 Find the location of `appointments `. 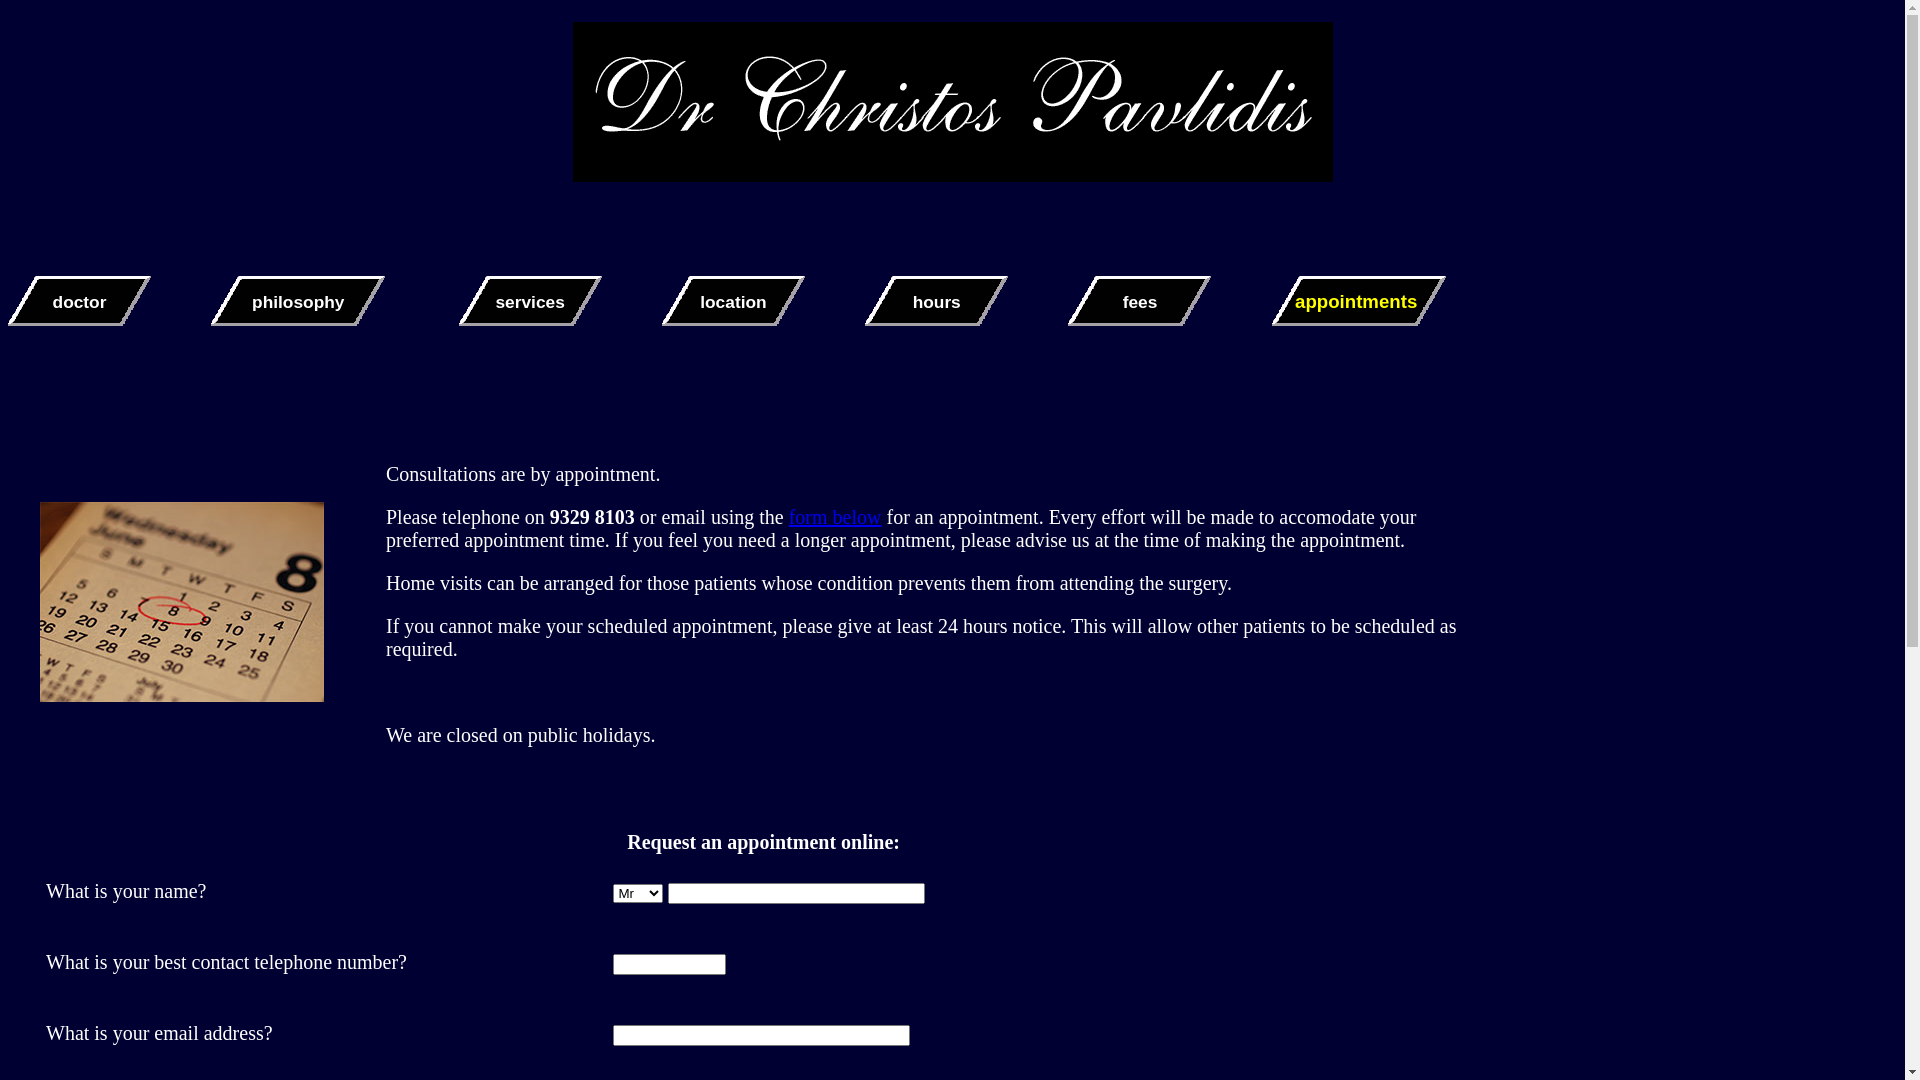

appointments  is located at coordinates (1359, 302).